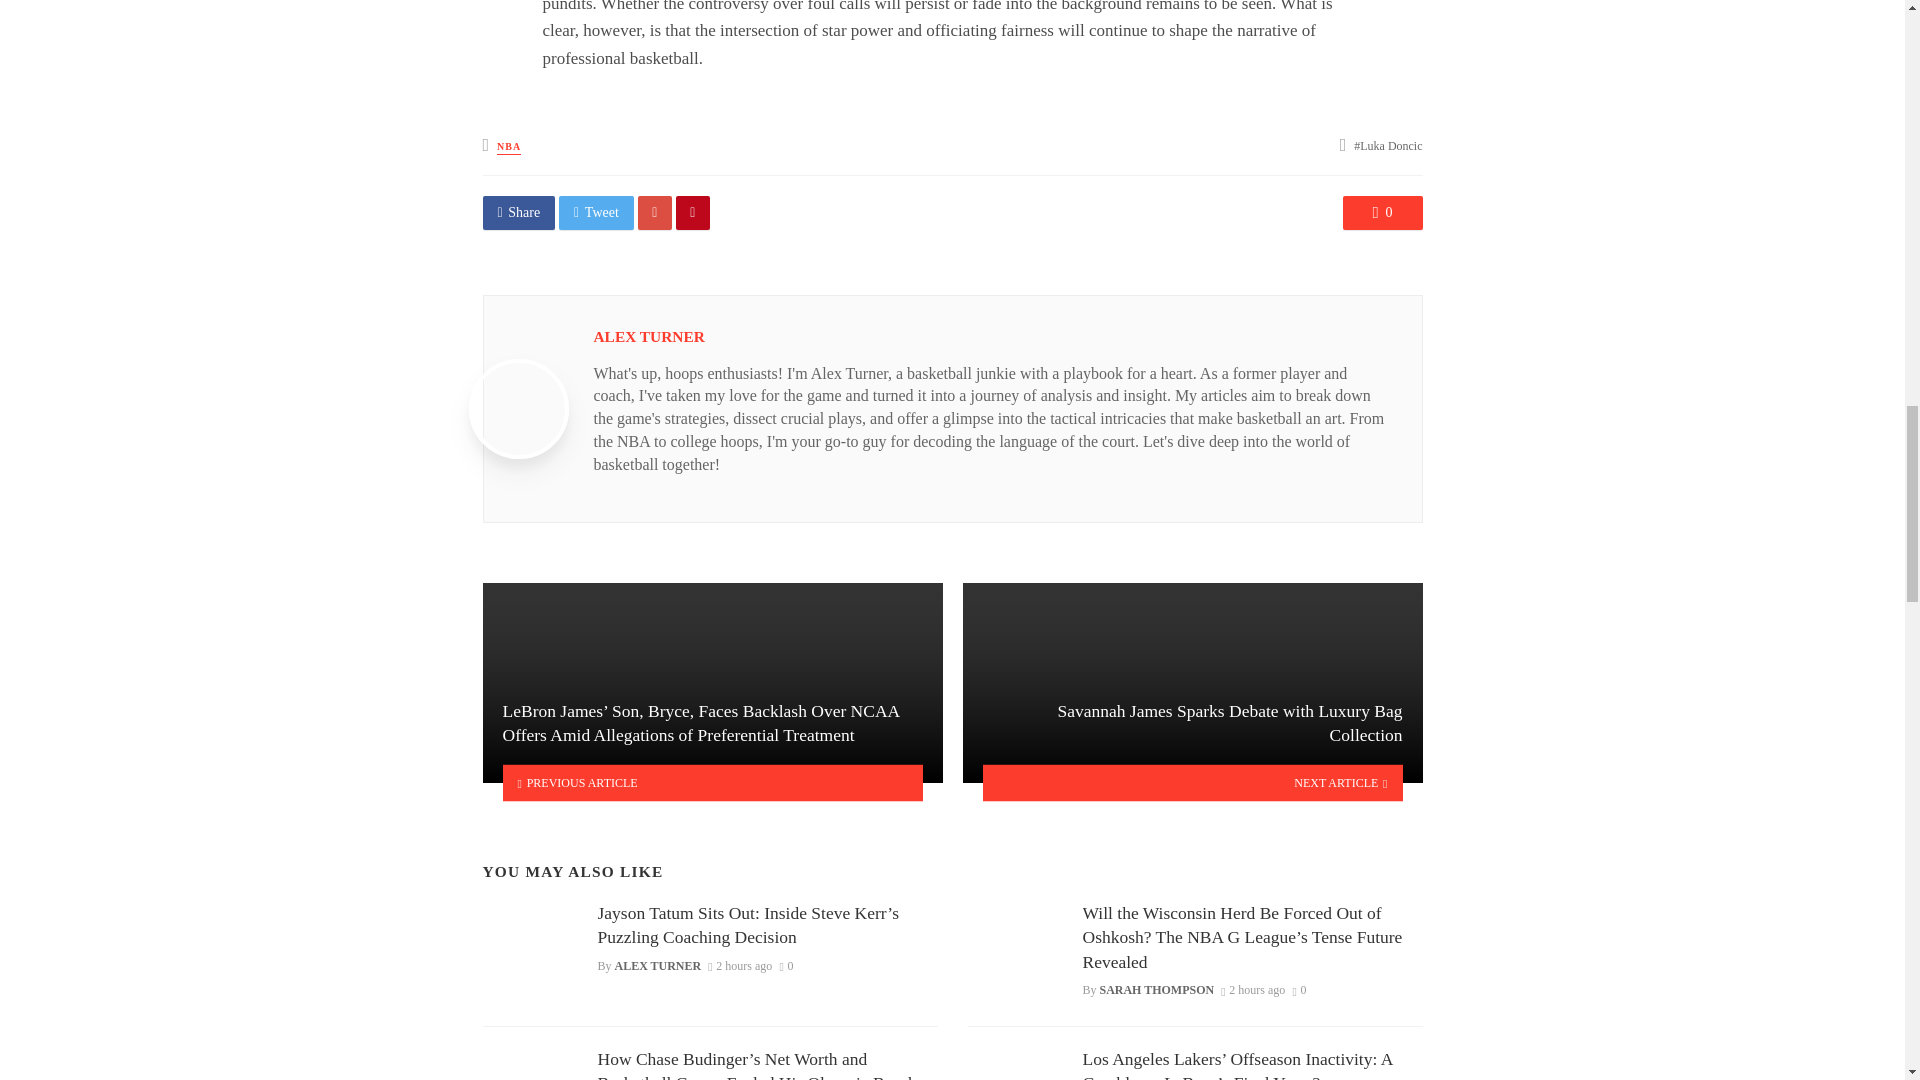 This screenshot has width=1920, height=1080. Describe the element at coordinates (518, 212) in the screenshot. I see `Share on Facebook` at that location.